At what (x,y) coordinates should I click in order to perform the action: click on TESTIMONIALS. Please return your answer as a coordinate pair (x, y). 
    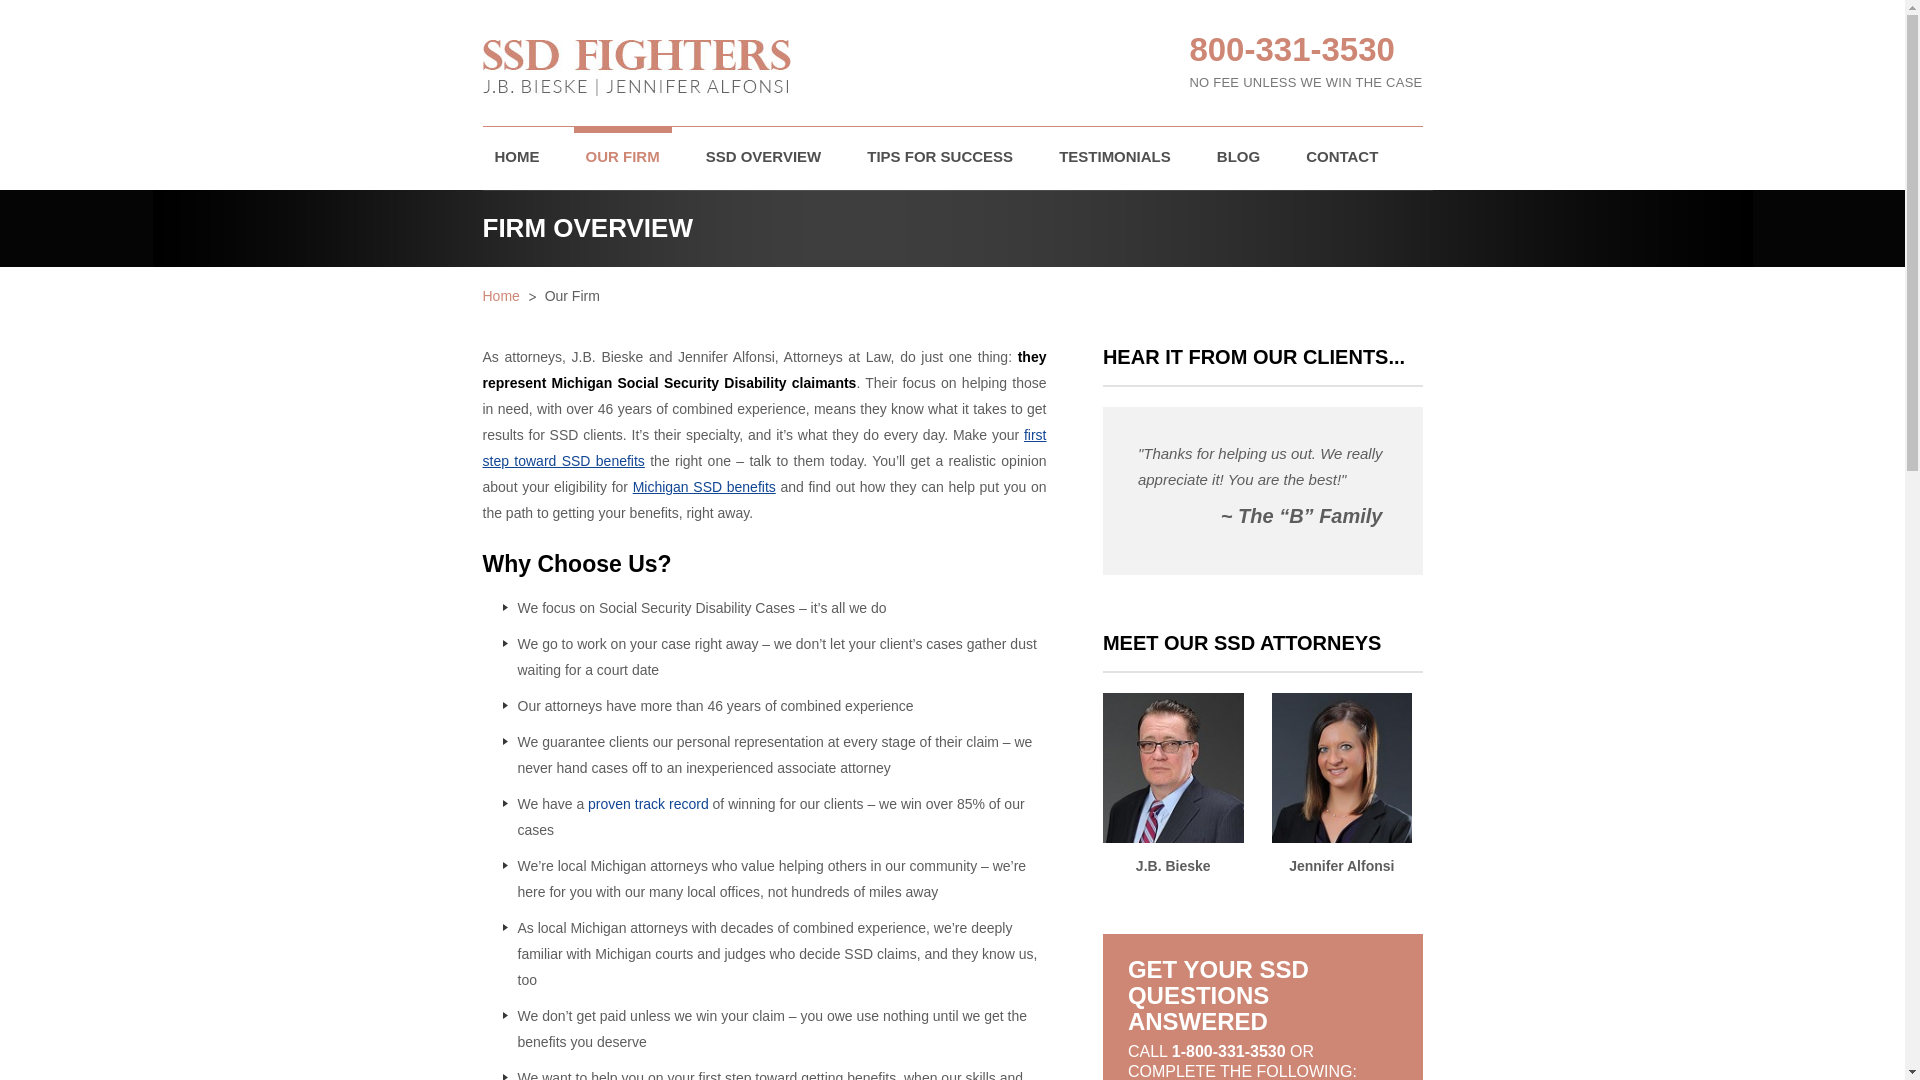
    Looking at the image, I should click on (1114, 158).